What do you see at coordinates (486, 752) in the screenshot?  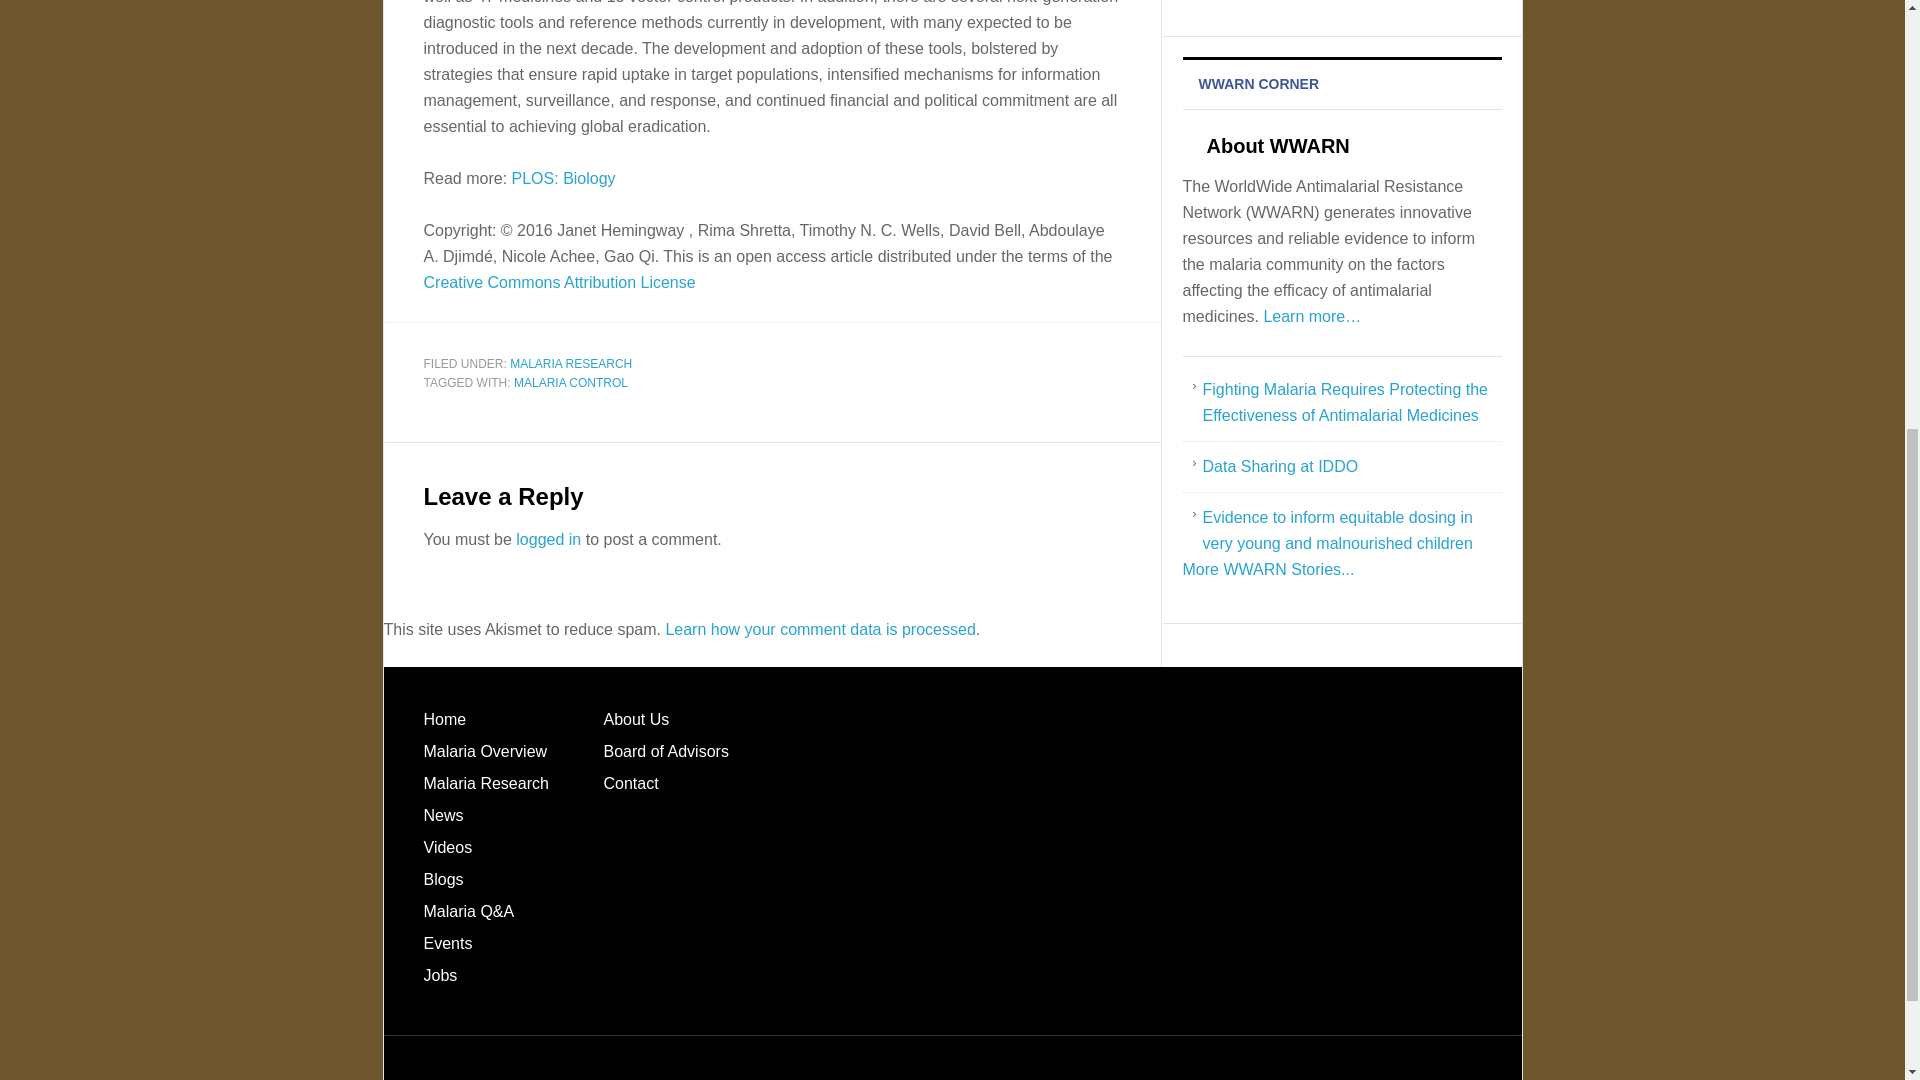 I see `Malaria Overview` at bounding box center [486, 752].